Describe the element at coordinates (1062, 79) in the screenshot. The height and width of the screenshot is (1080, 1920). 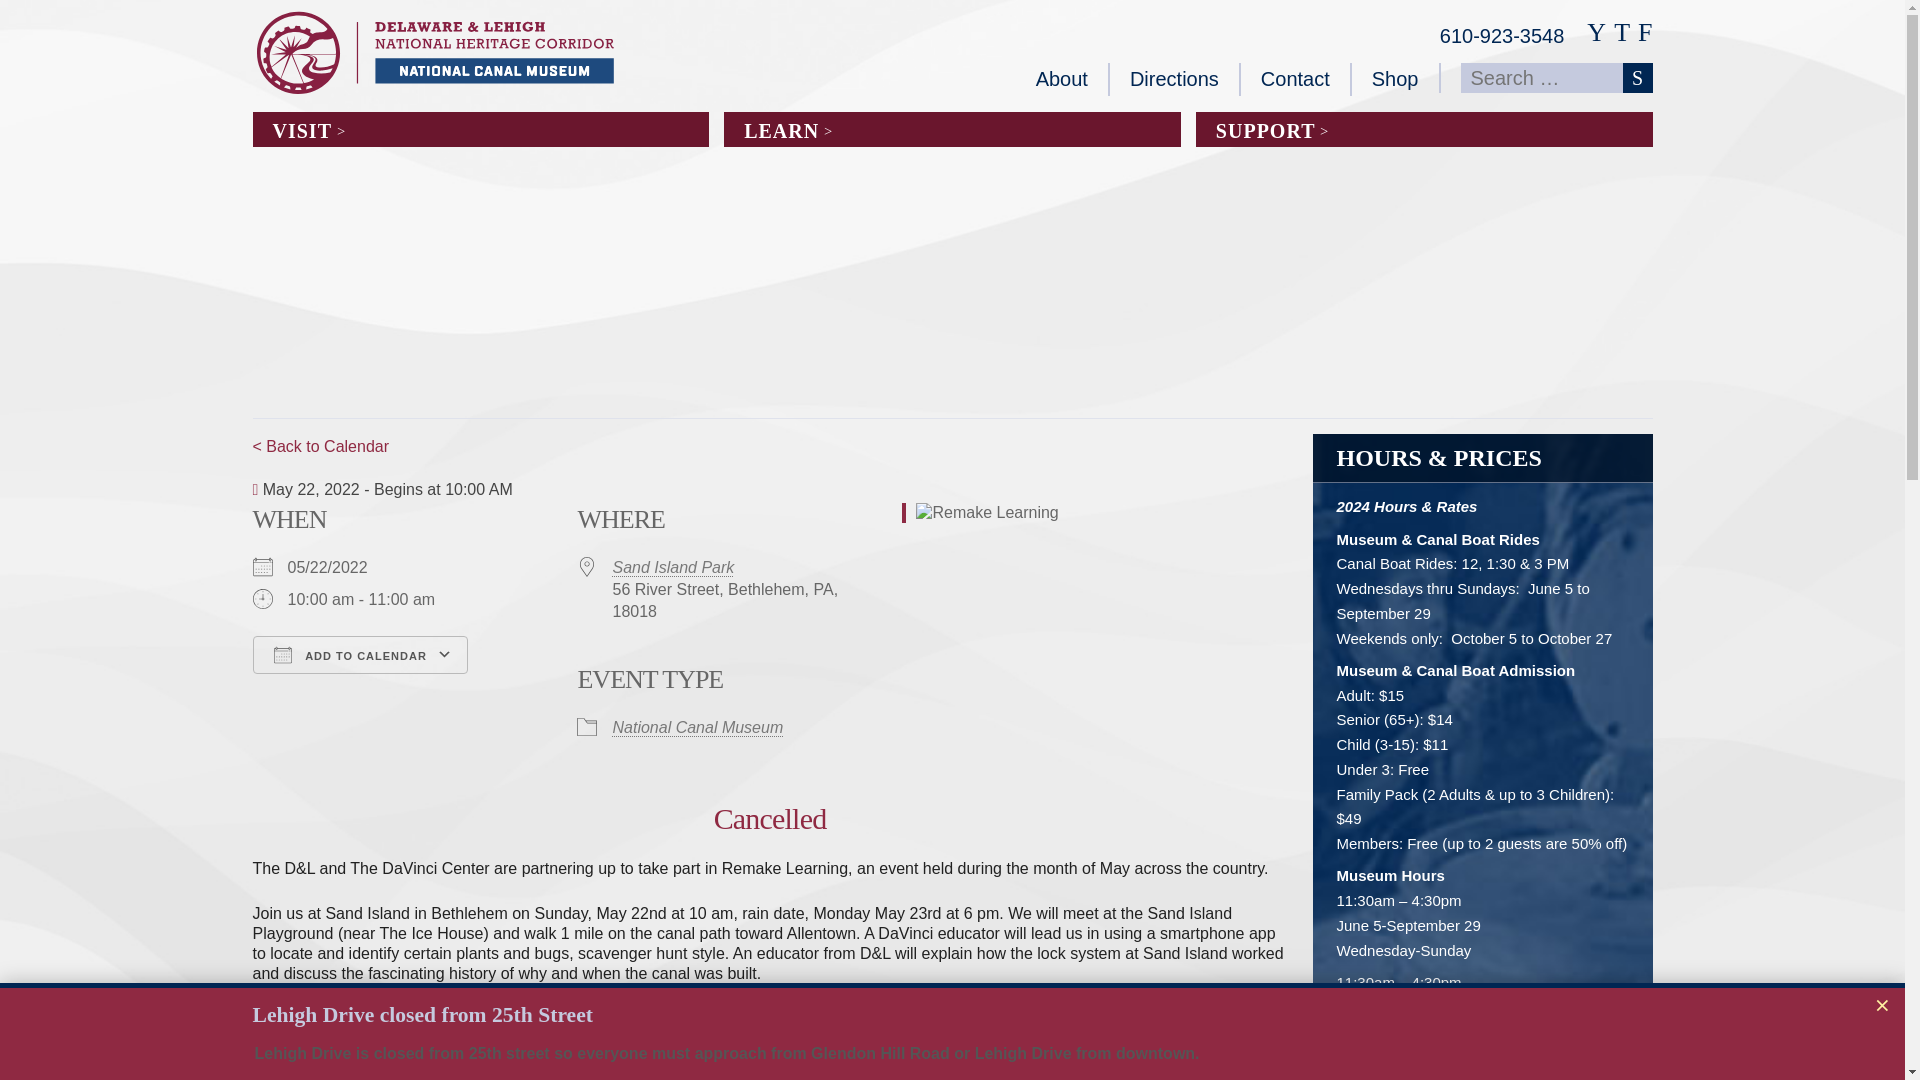
I see `About` at that location.